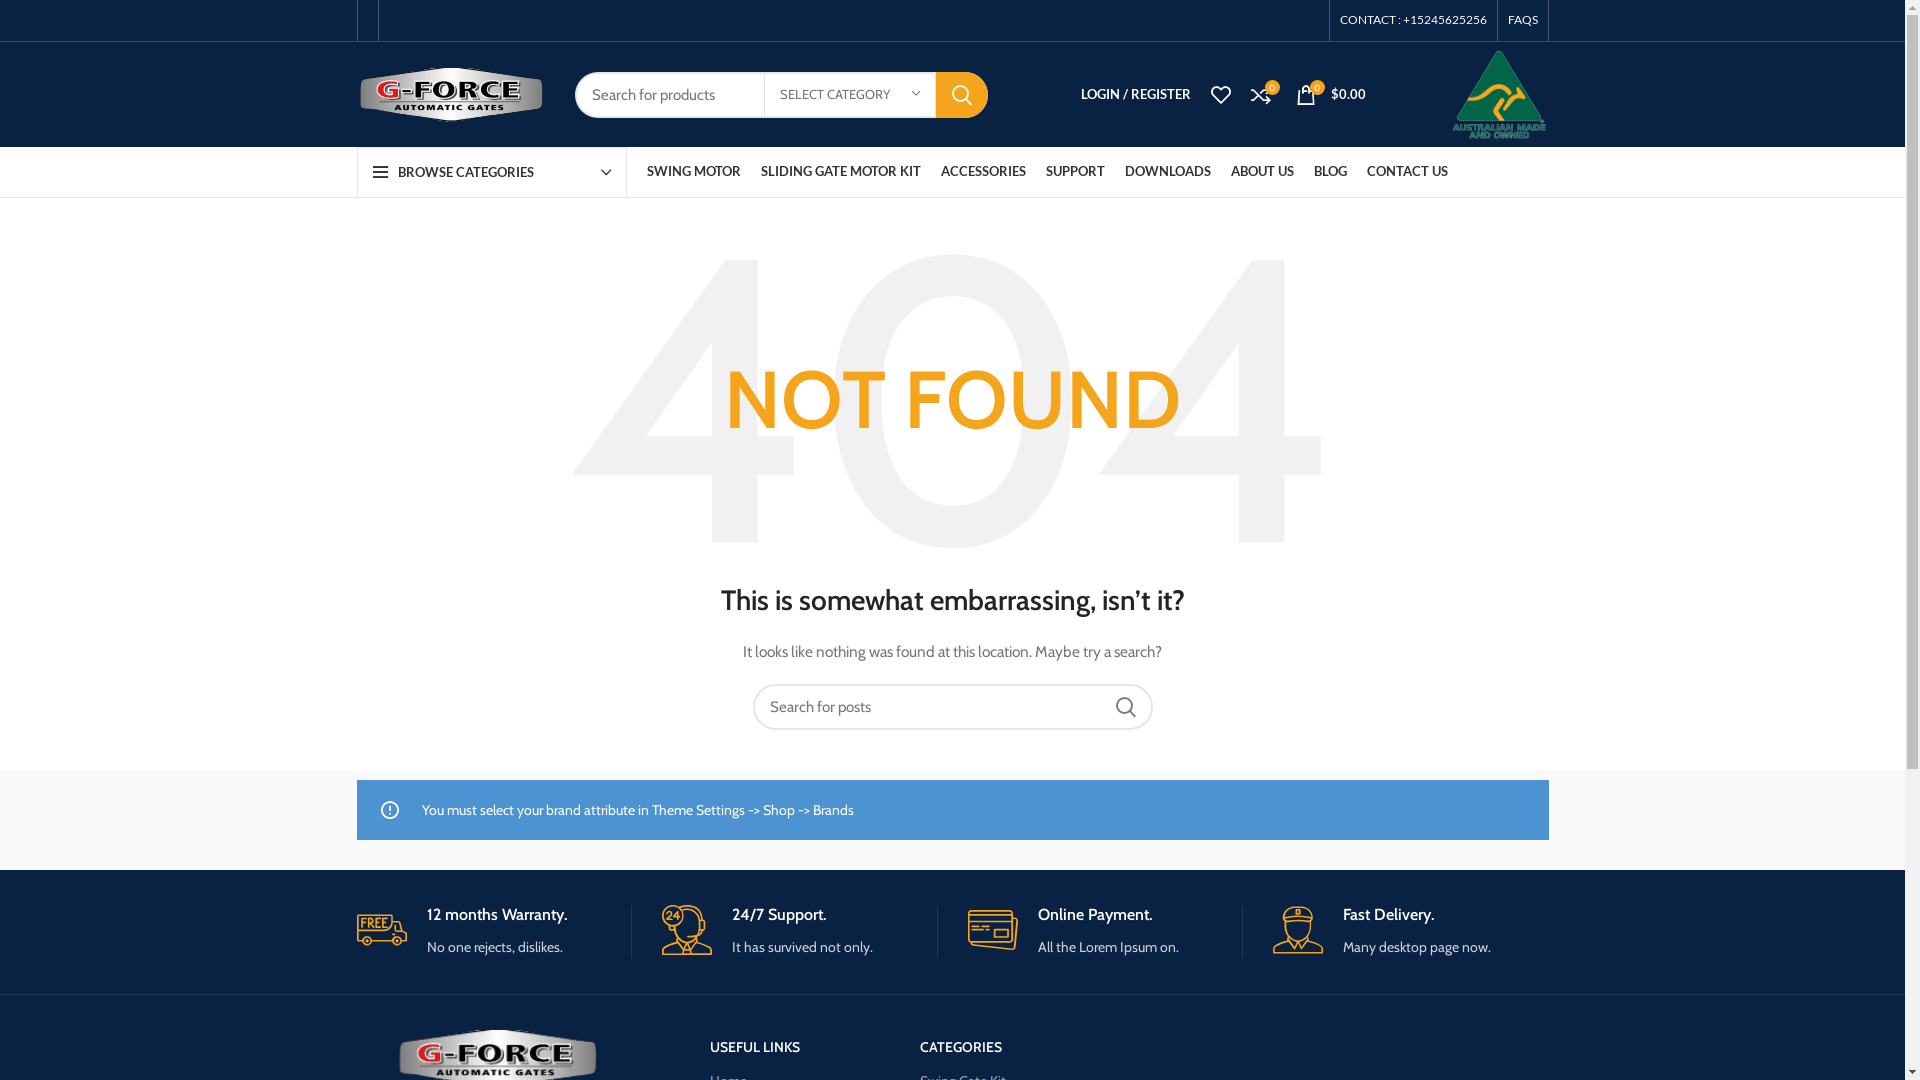 The width and height of the screenshot is (1920, 1080). Describe the element at coordinates (1523, 20) in the screenshot. I see `FAQS` at that location.